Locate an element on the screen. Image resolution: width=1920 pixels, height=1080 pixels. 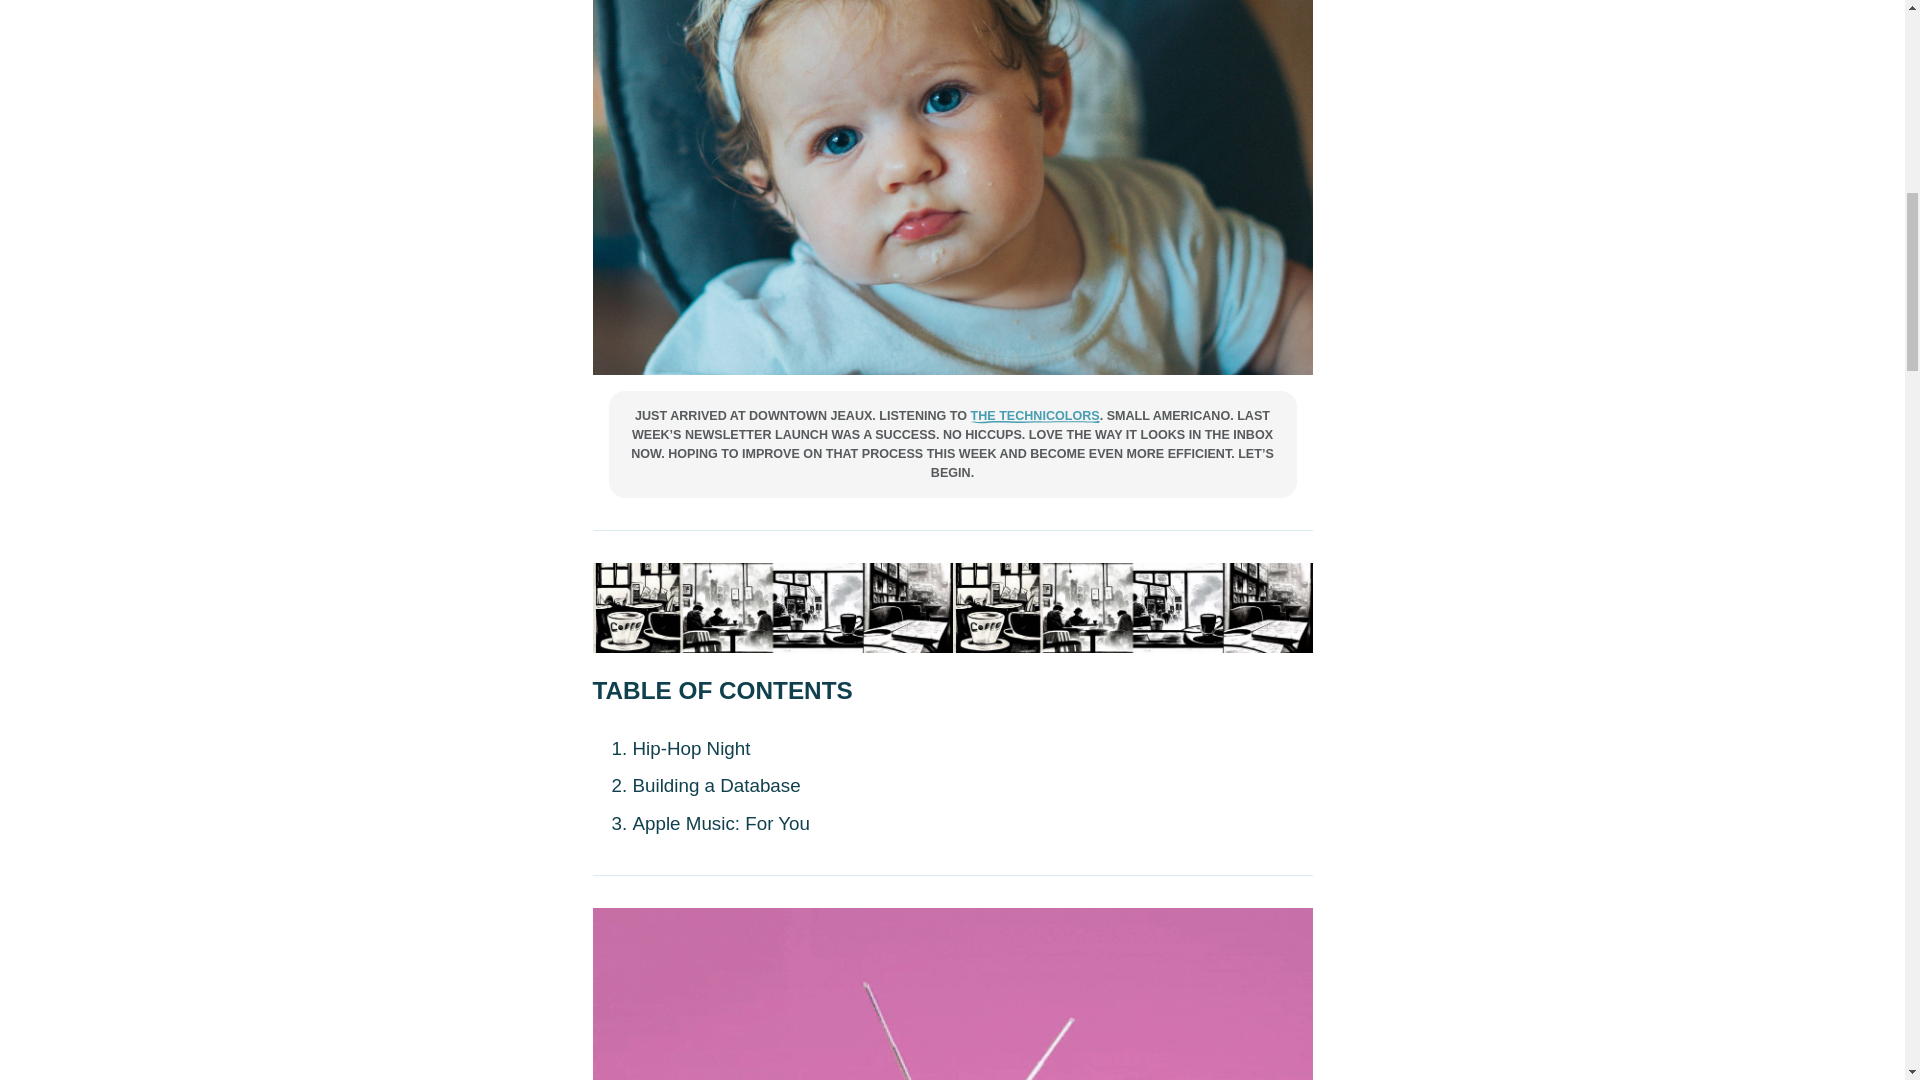
THE TECHNICOLORS is located at coordinates (1036, 416).